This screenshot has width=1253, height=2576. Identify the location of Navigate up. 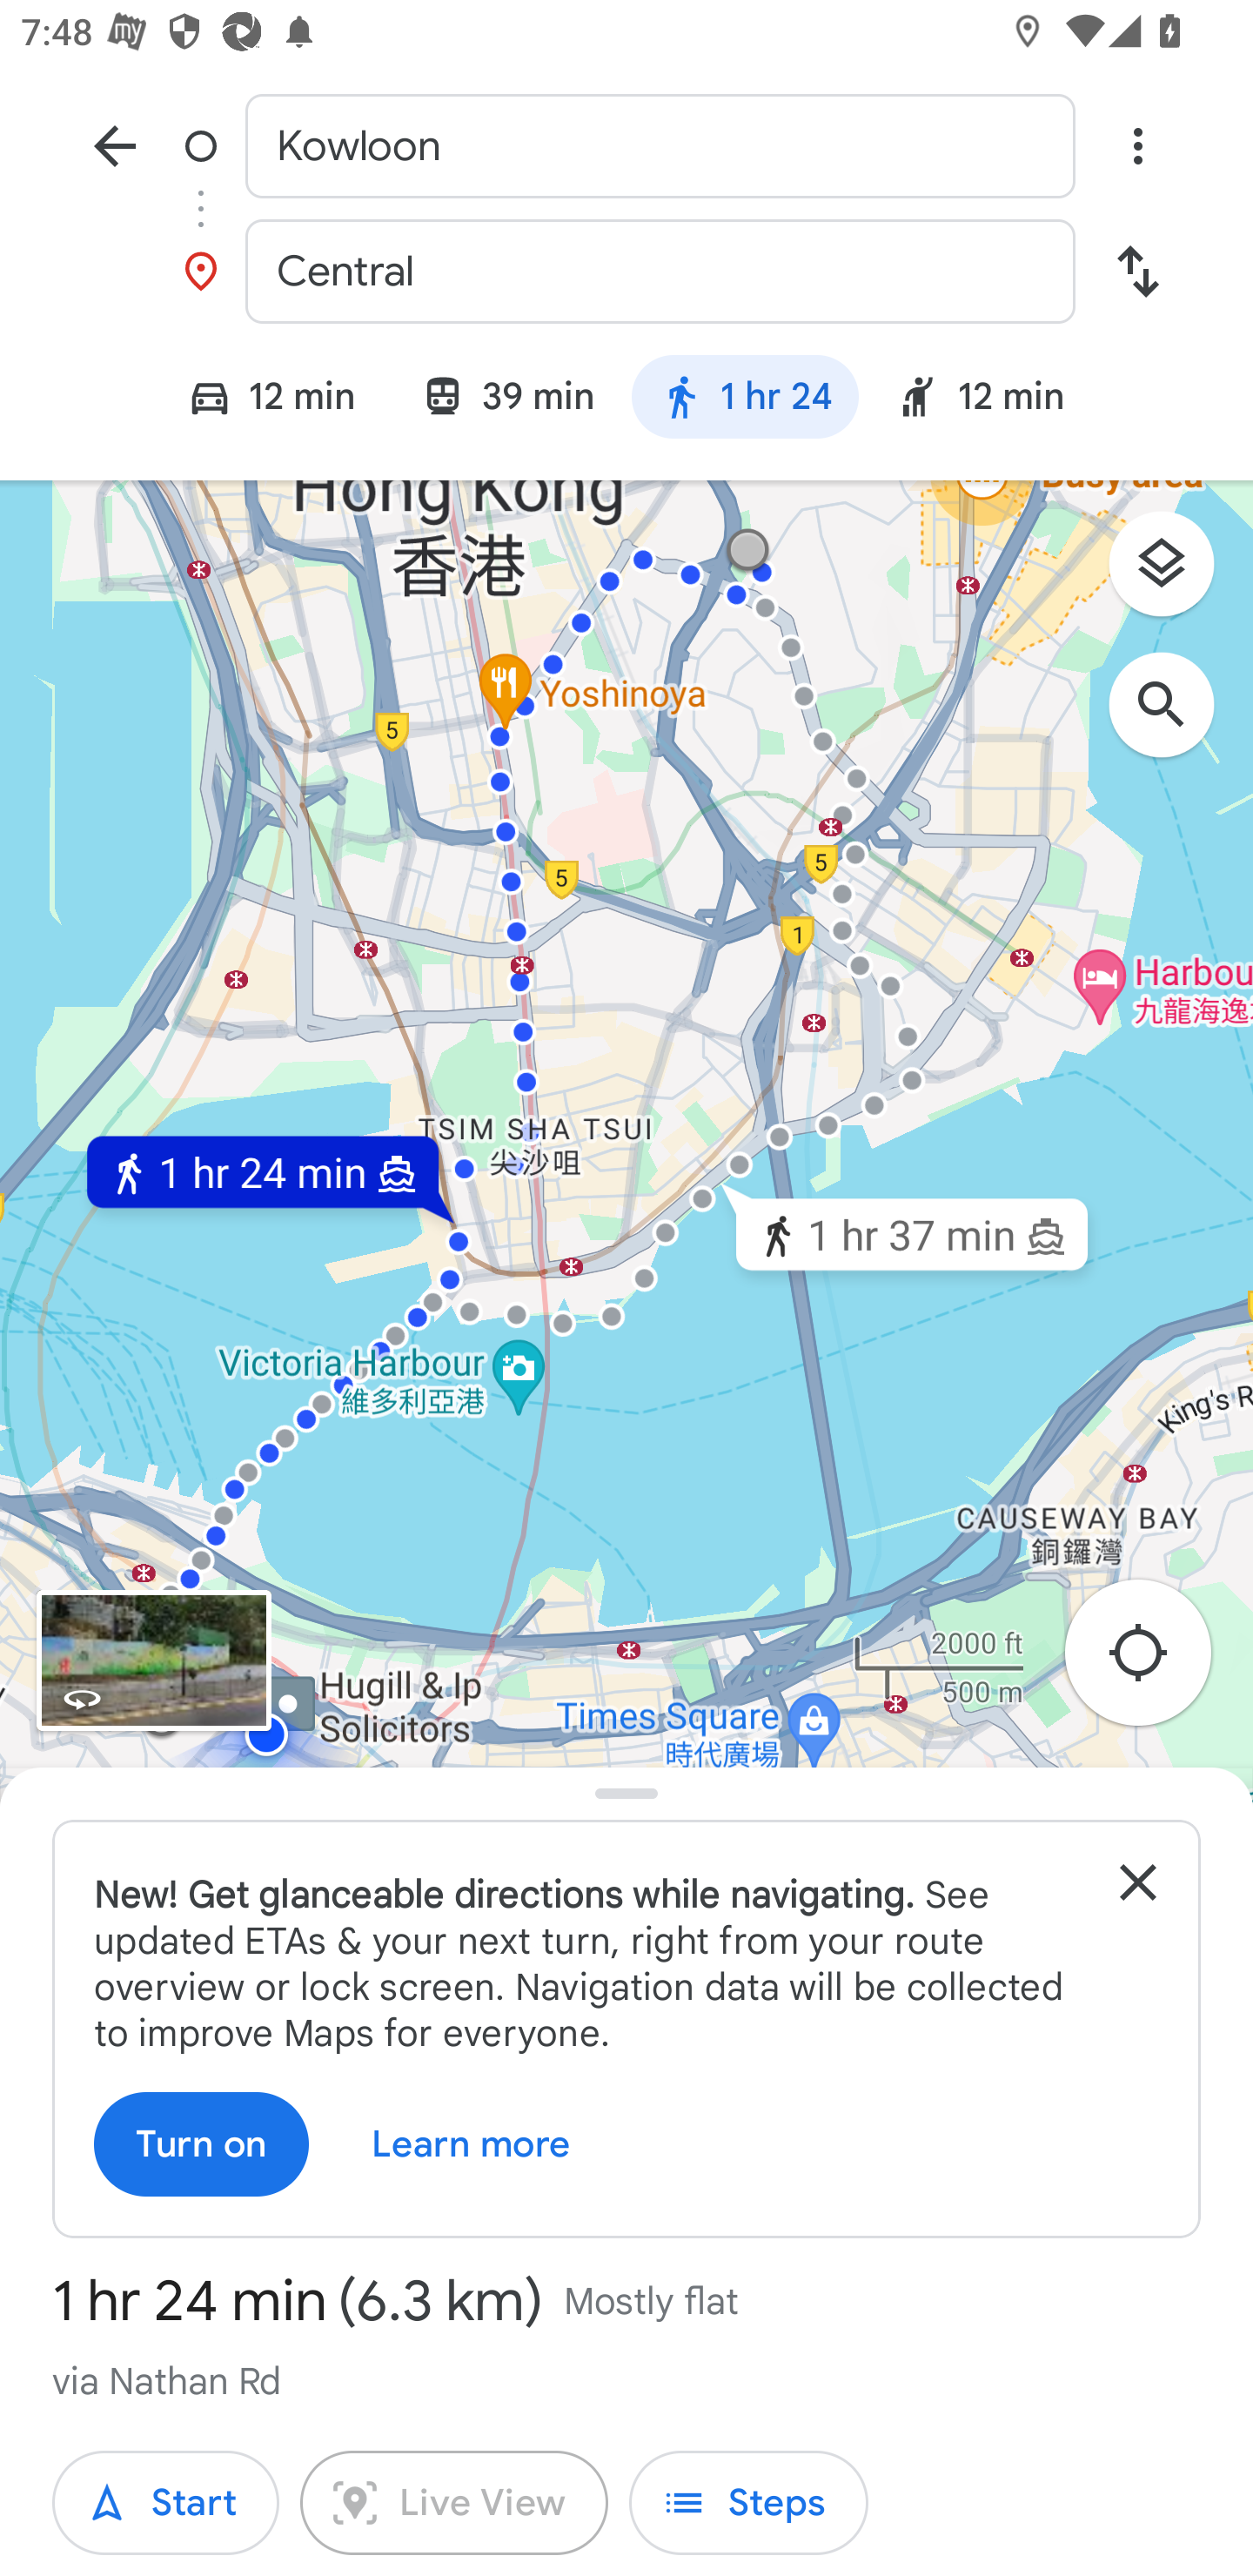
(115, 144).